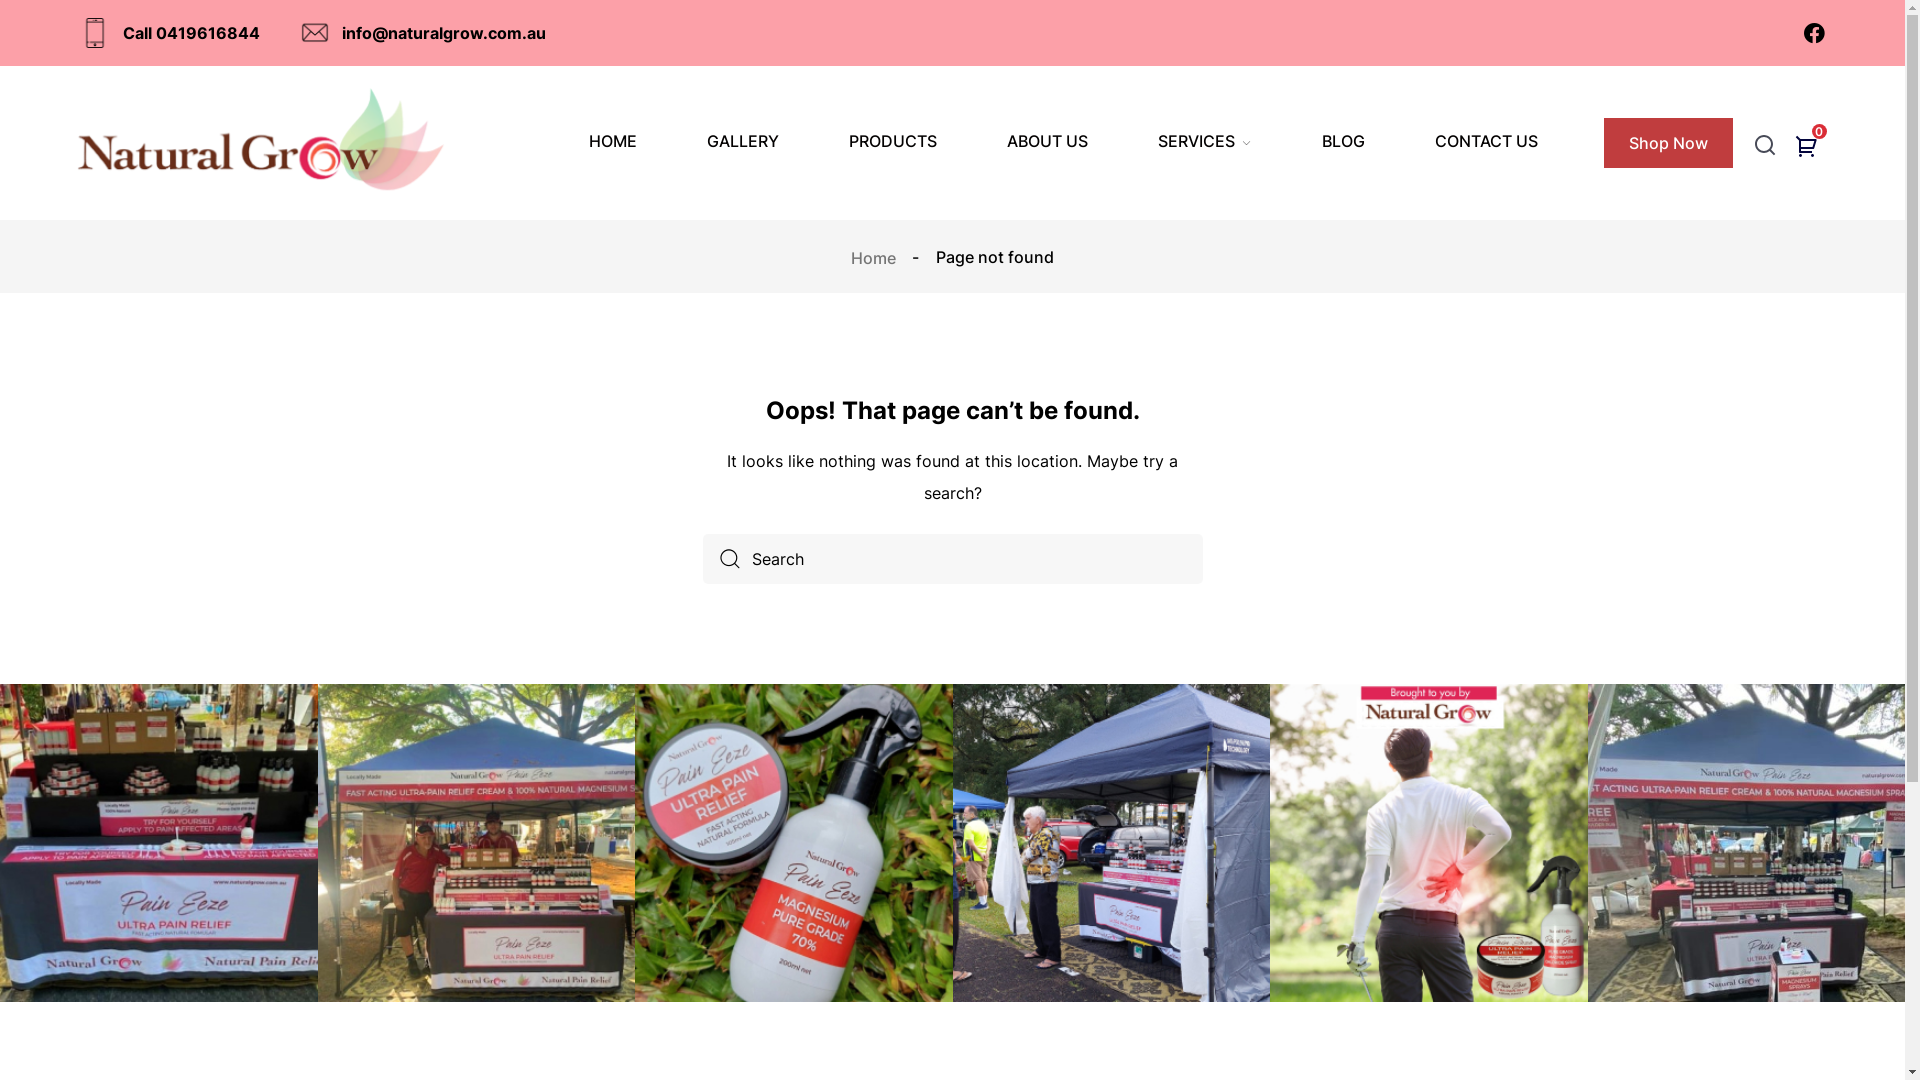 Image resolution: width=1920 pixels, height=1080 pixels. What do you see at coordinates (159, 843) in the screenshot?
I see `Rectangle 57` at bounding box center [159, 843].